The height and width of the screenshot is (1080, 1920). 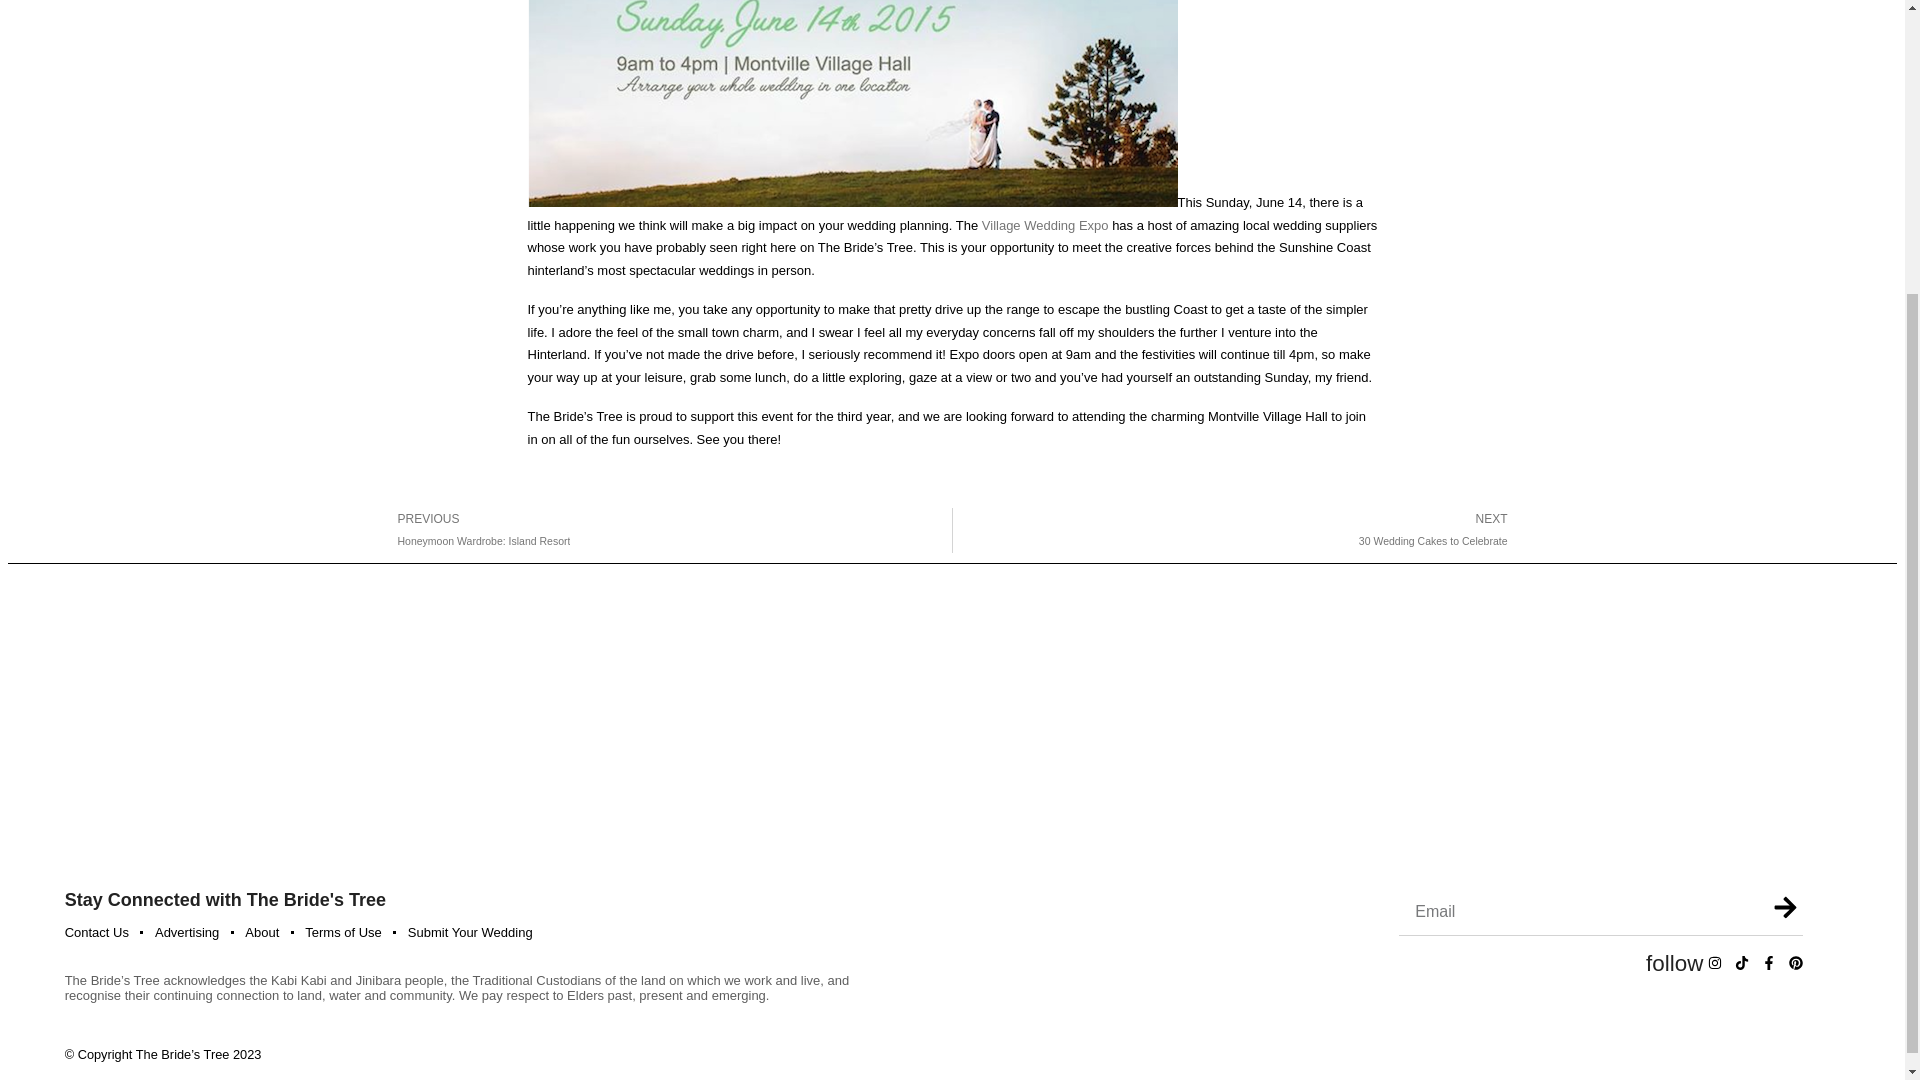 What do you see at coordinates (1045, 226) in the screenshot?
I see `Village Wedding Expo` at bounding box center [1045, 226].